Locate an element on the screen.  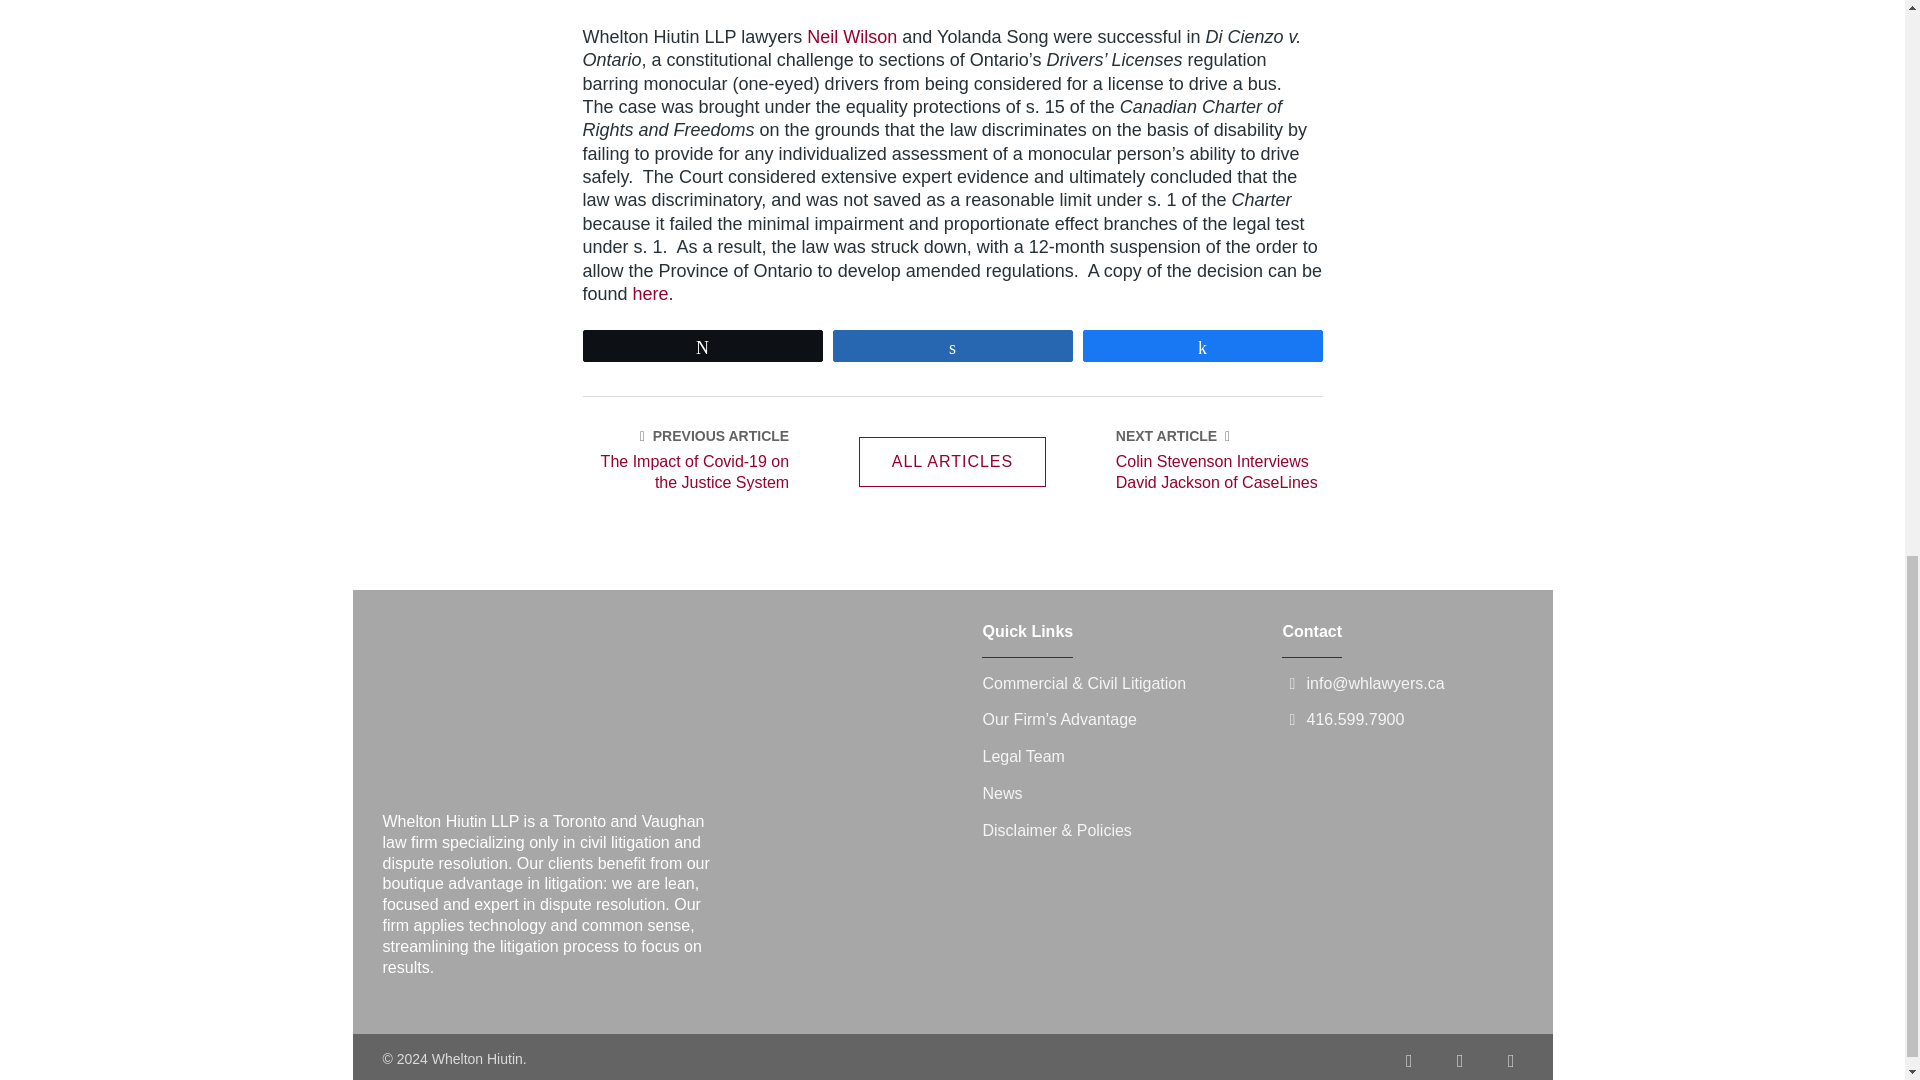
Neil Wilson is located at coordinates (851, 37).